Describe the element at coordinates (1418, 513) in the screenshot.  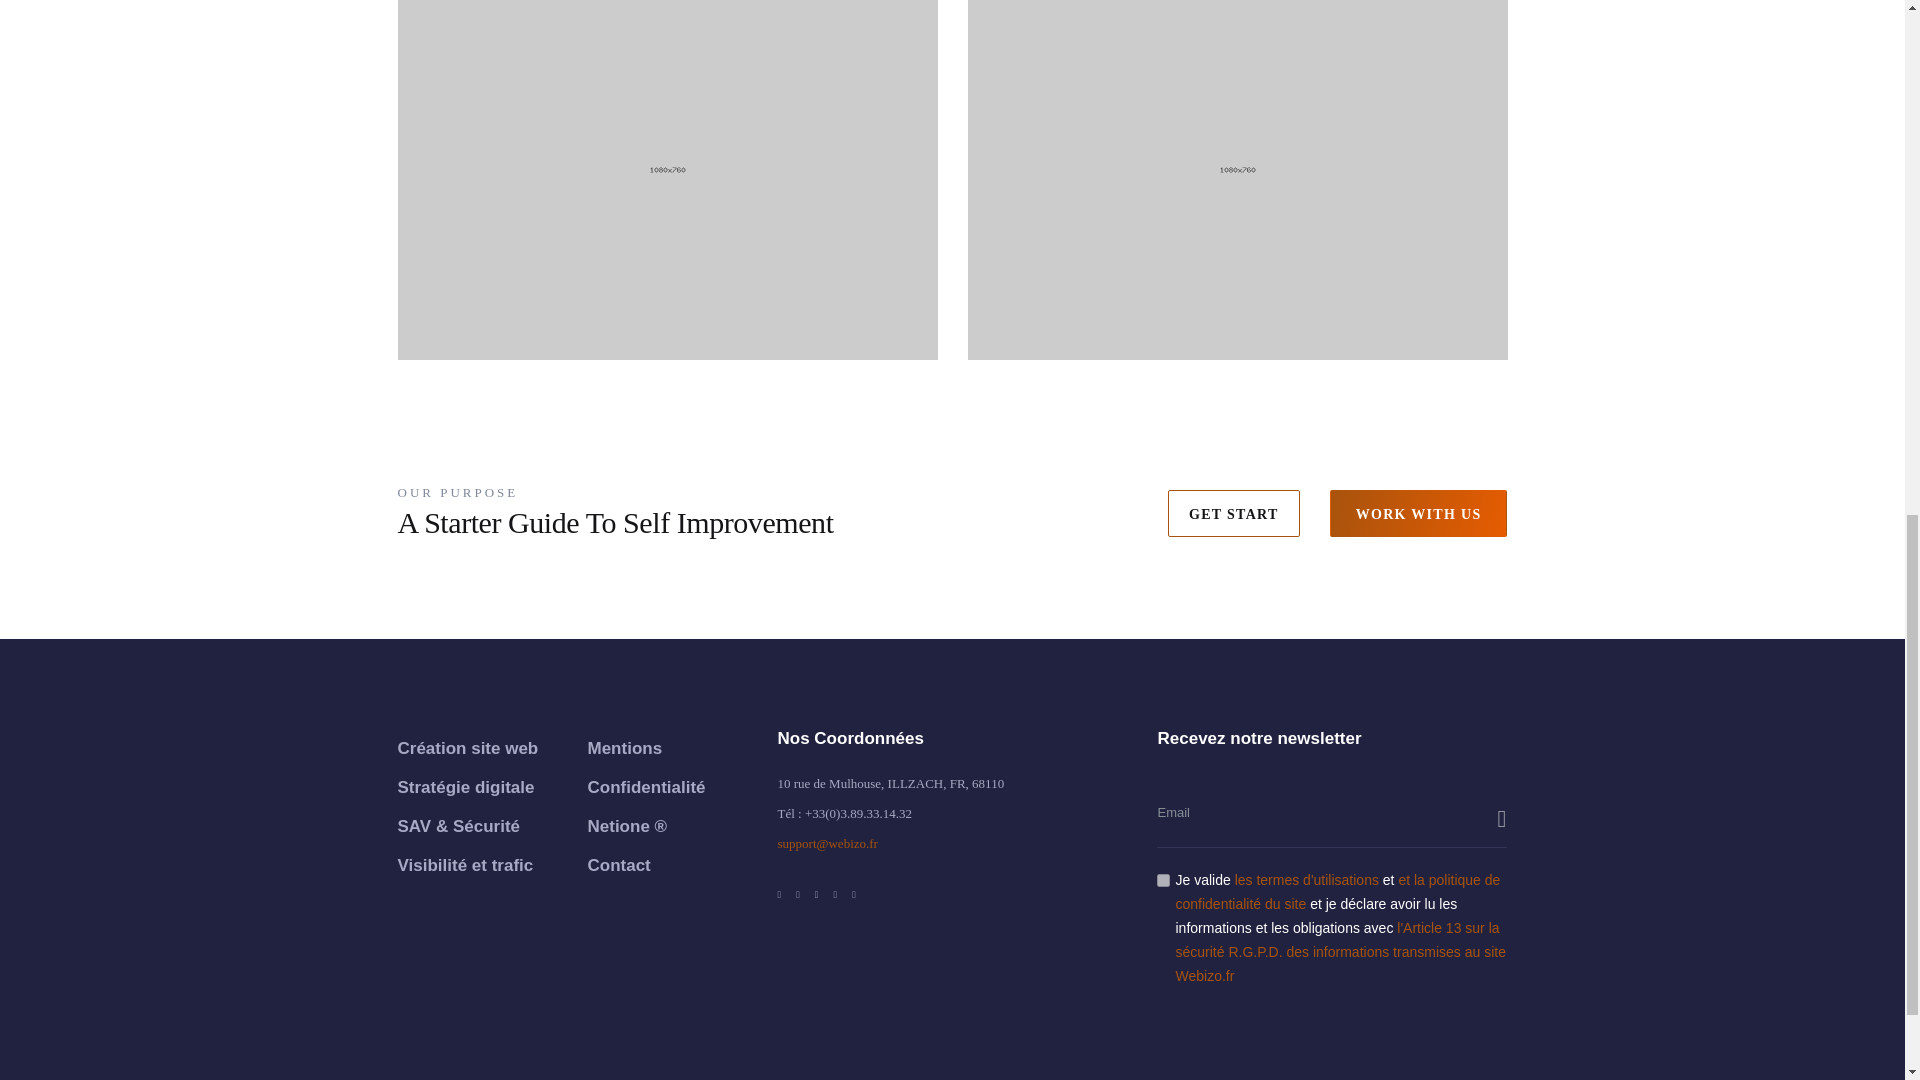
I see `WORK WITH US` at that location.